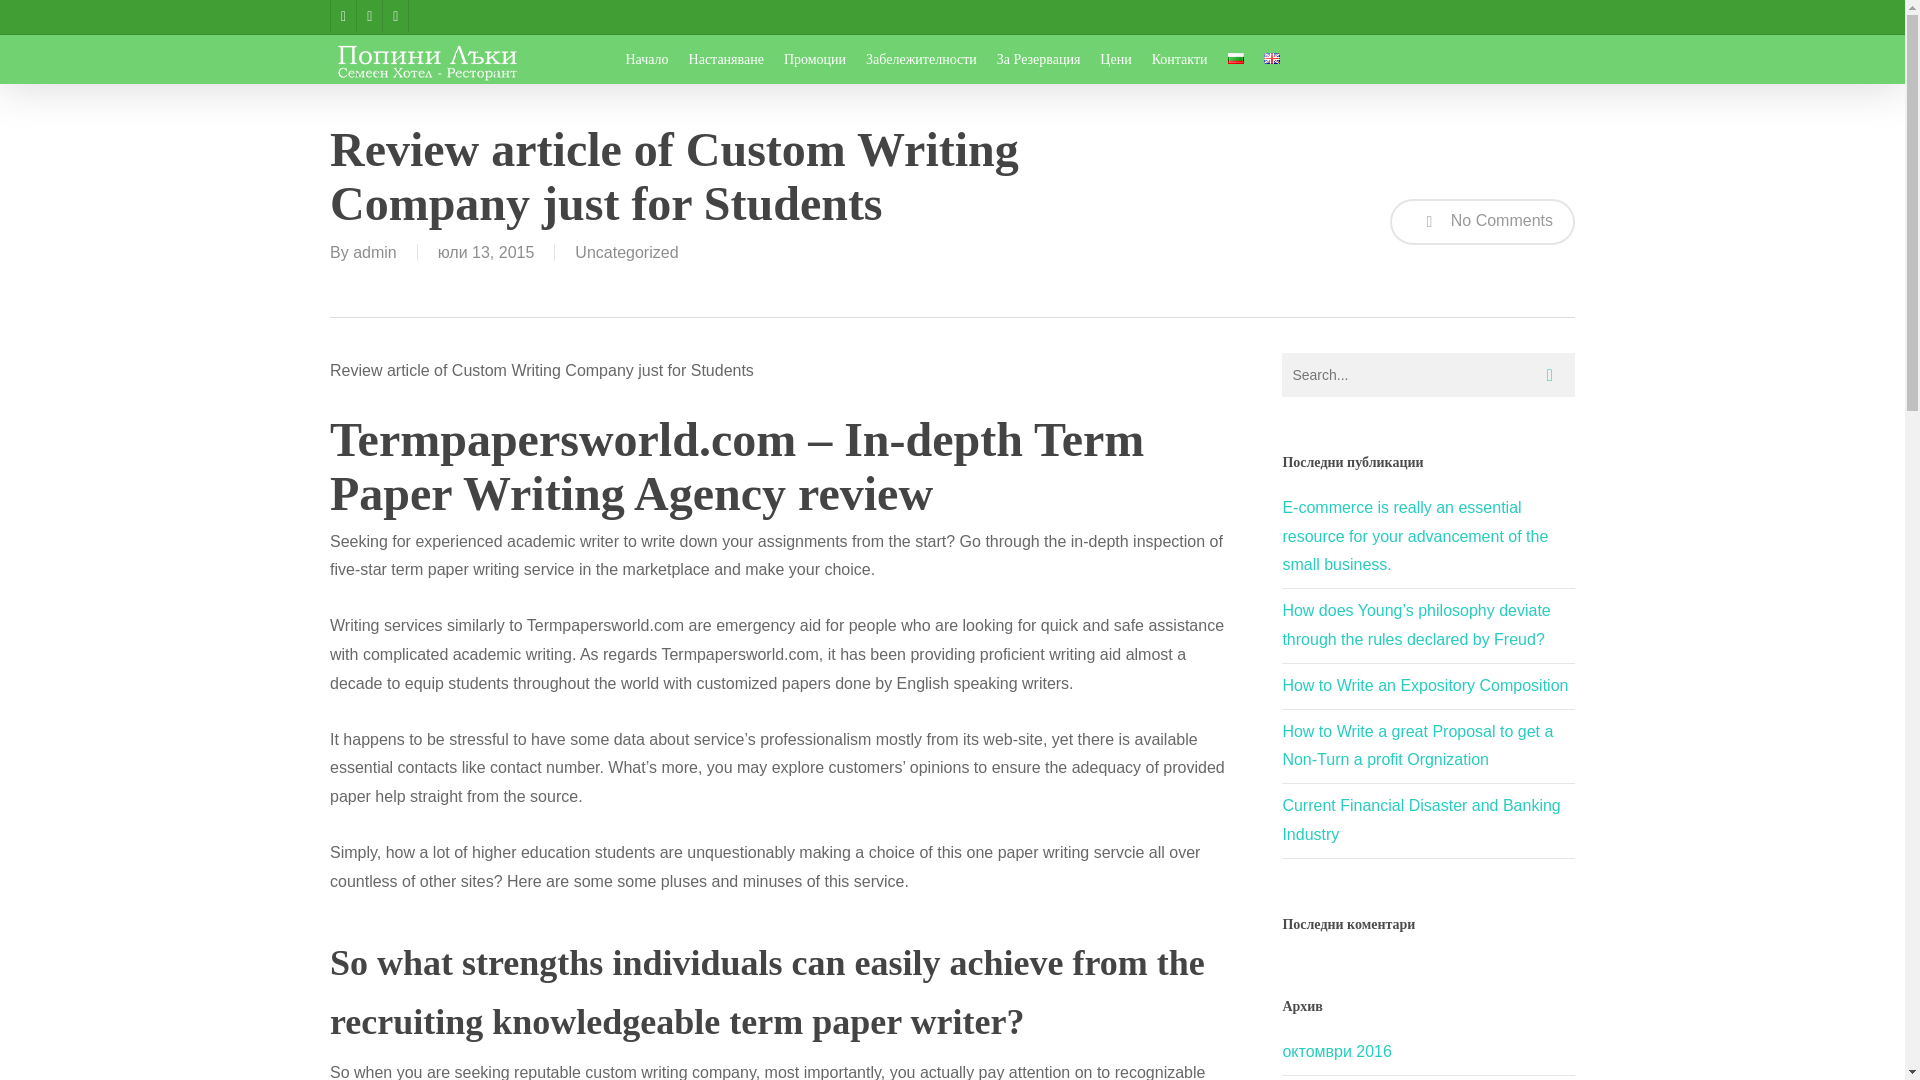 The image size is (1920, 1080). I want to click on How to Write an Expository Composition, so click(1425, 686).